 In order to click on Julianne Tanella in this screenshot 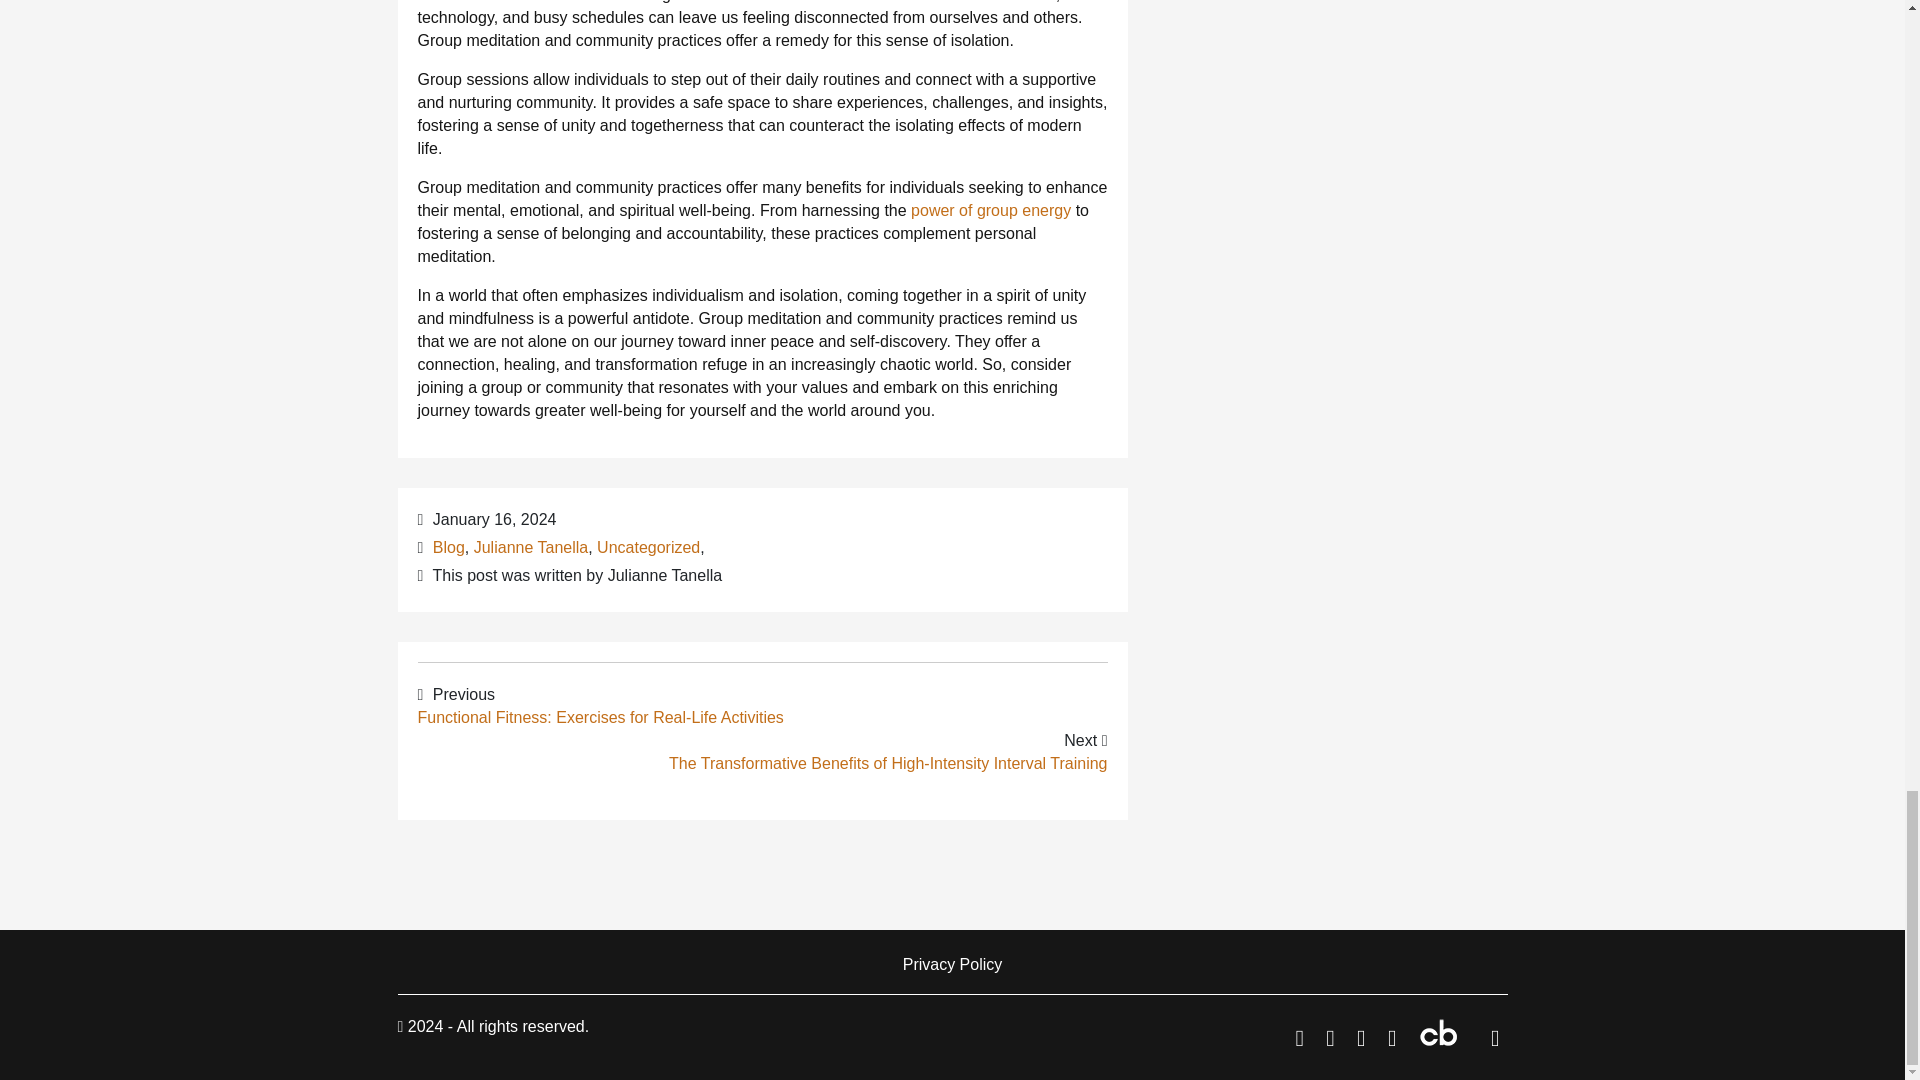, I will do `click(530, 547)`.